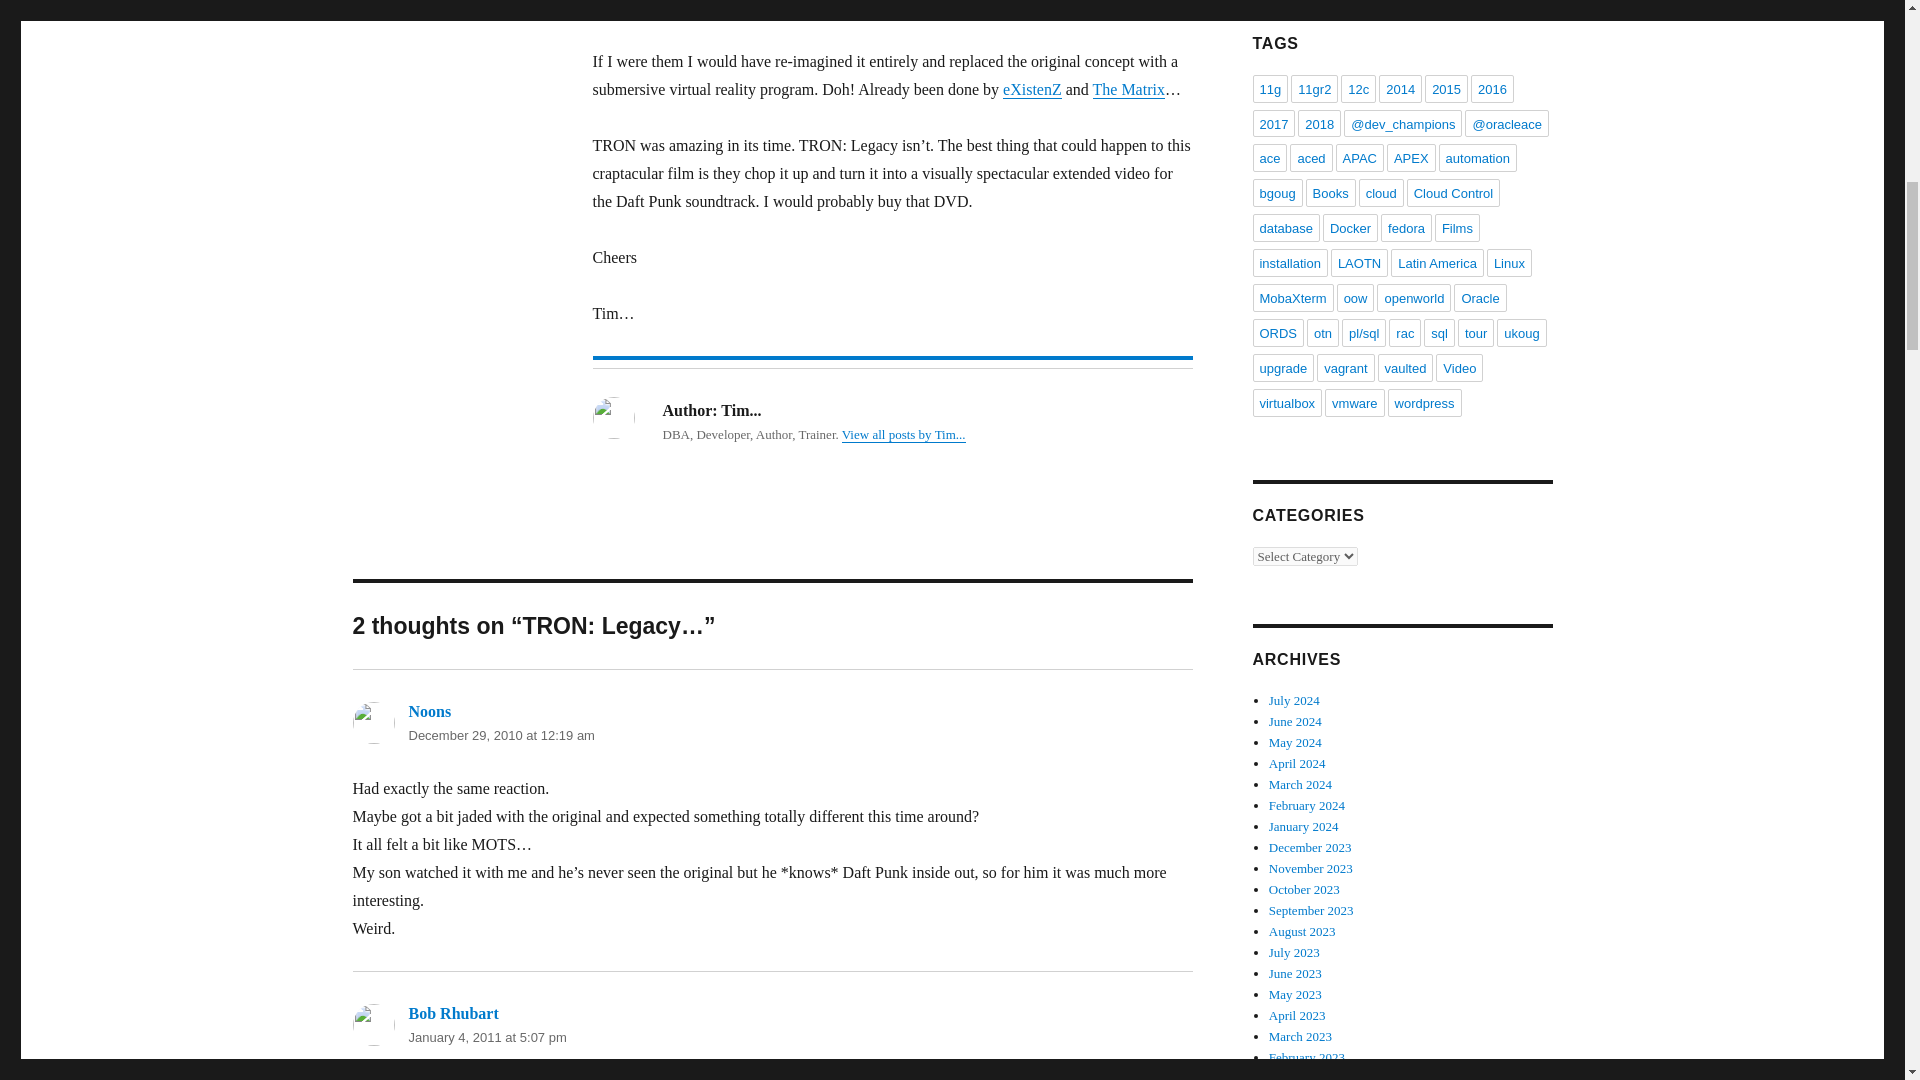 The image size is (1920, 1080). Describe the element at coordinates (1270, 88) in the screenshot. I see `11g` at that location.